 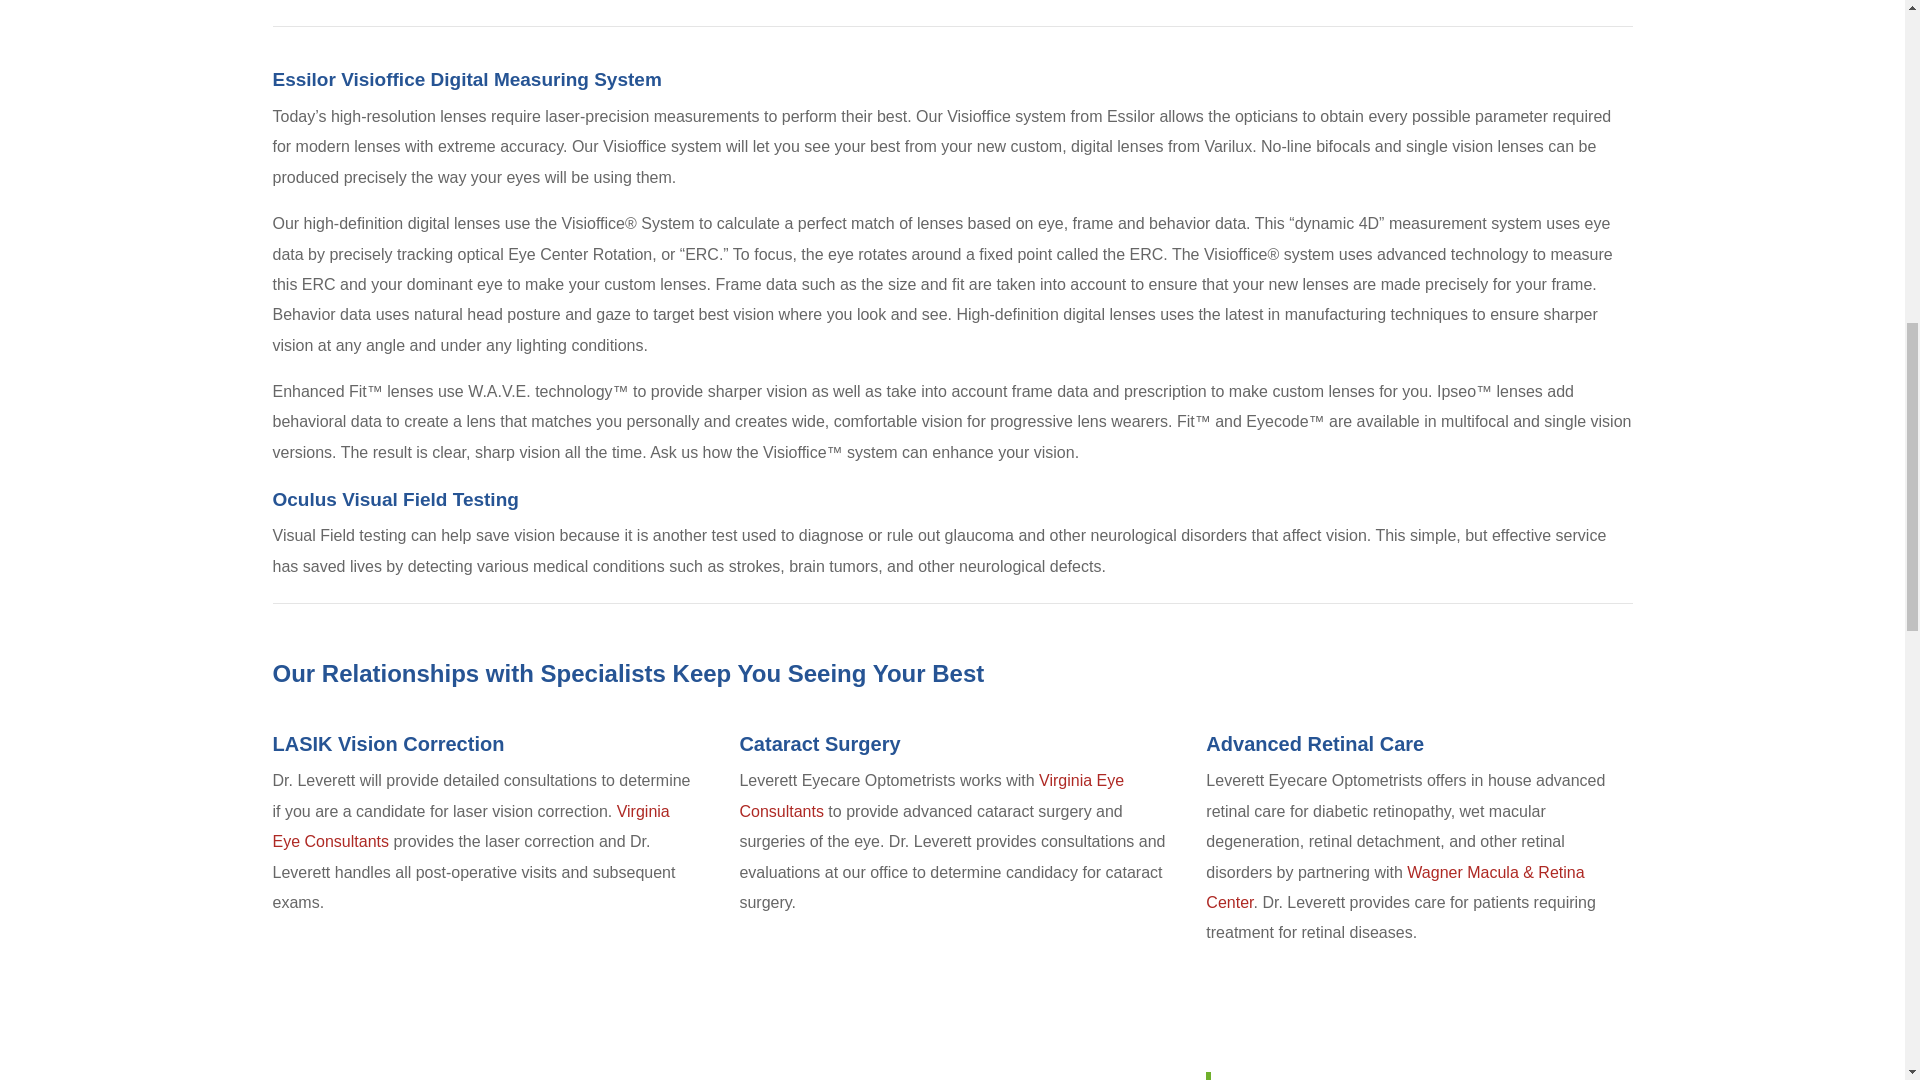 What do you see at coordinates (1310, 1078) in the screenshot?
I see `Leverett Eyecare, P.C.` at bounding box center [1310, 1078].